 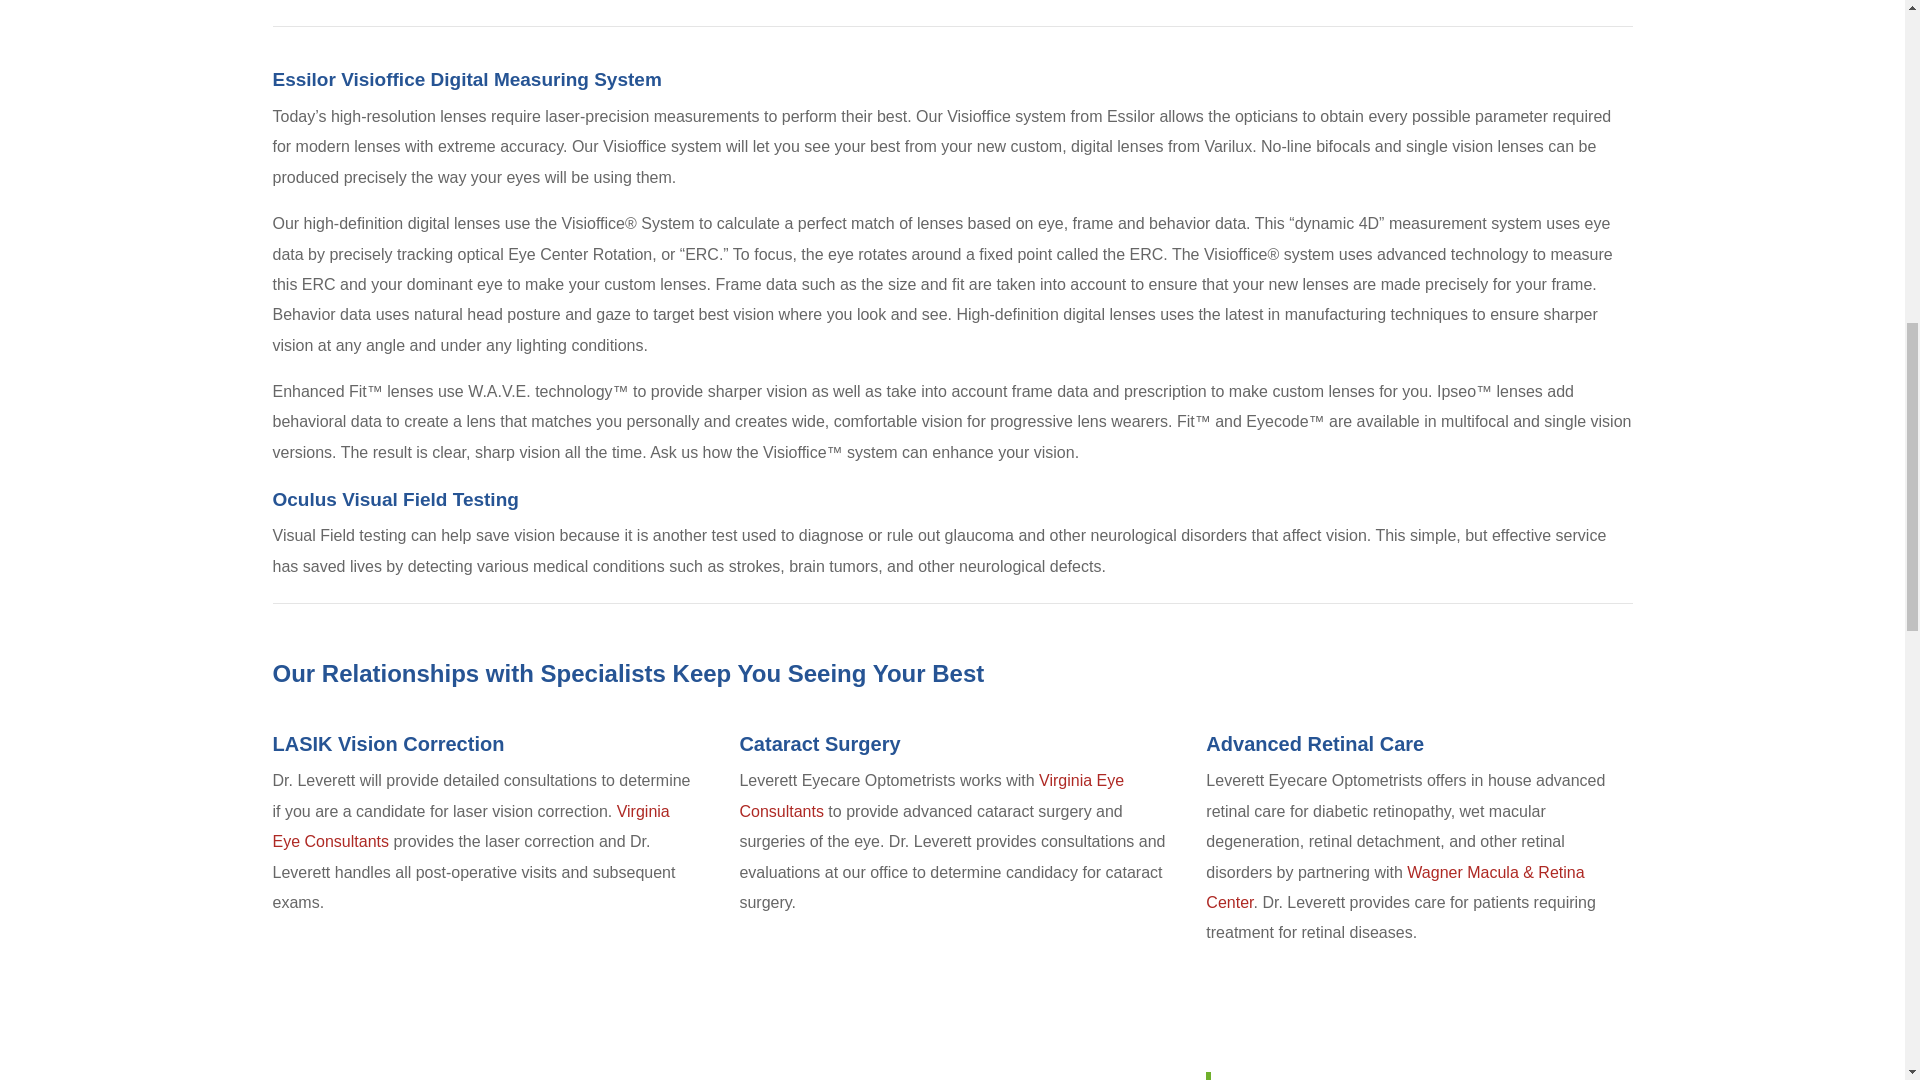 What do you see at coordinates (1310, 1078) in the screenshot?
I see `Leverett Eyecare, P.C.` at bounding box center [1310, 1078].